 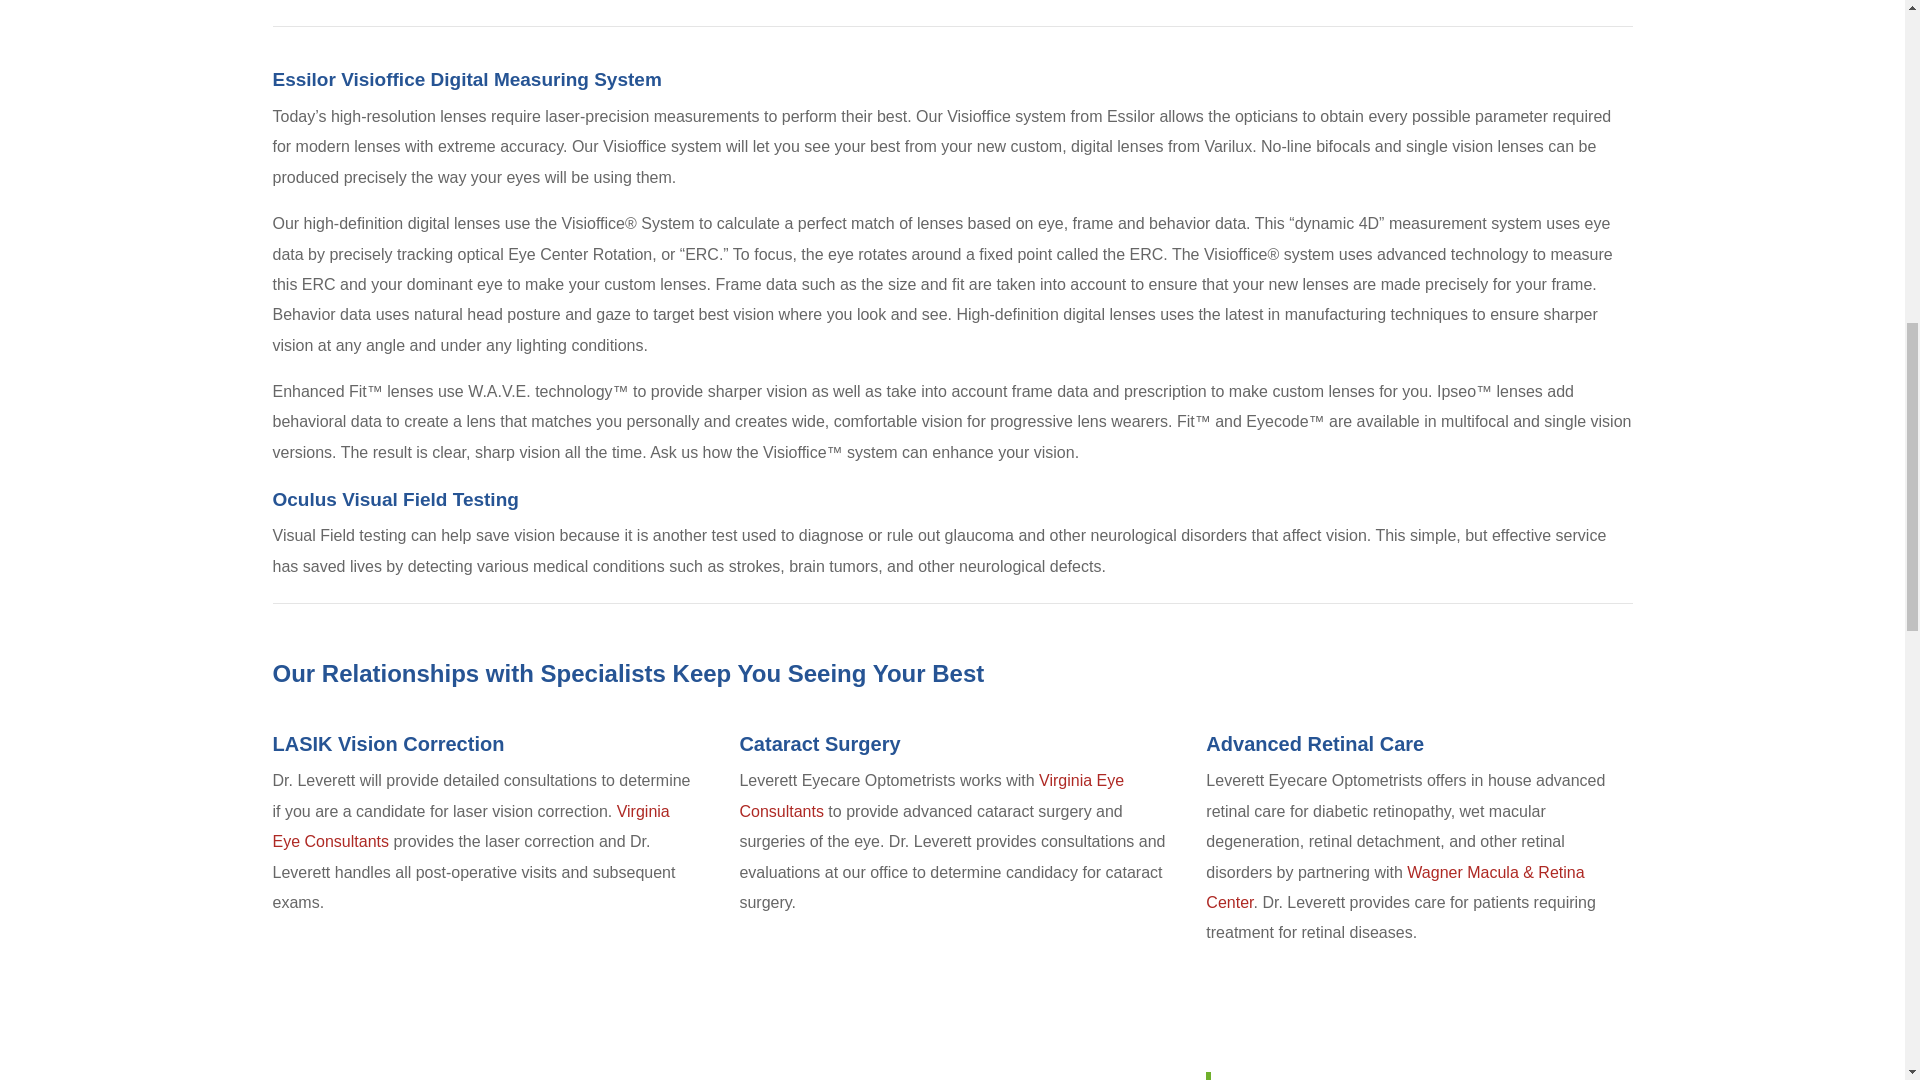 What do you see at coordinates (1310, 1078) in the screenshot?
I see `Leverett Eyecare, P.C.` at bounding box center [1310, 1078].